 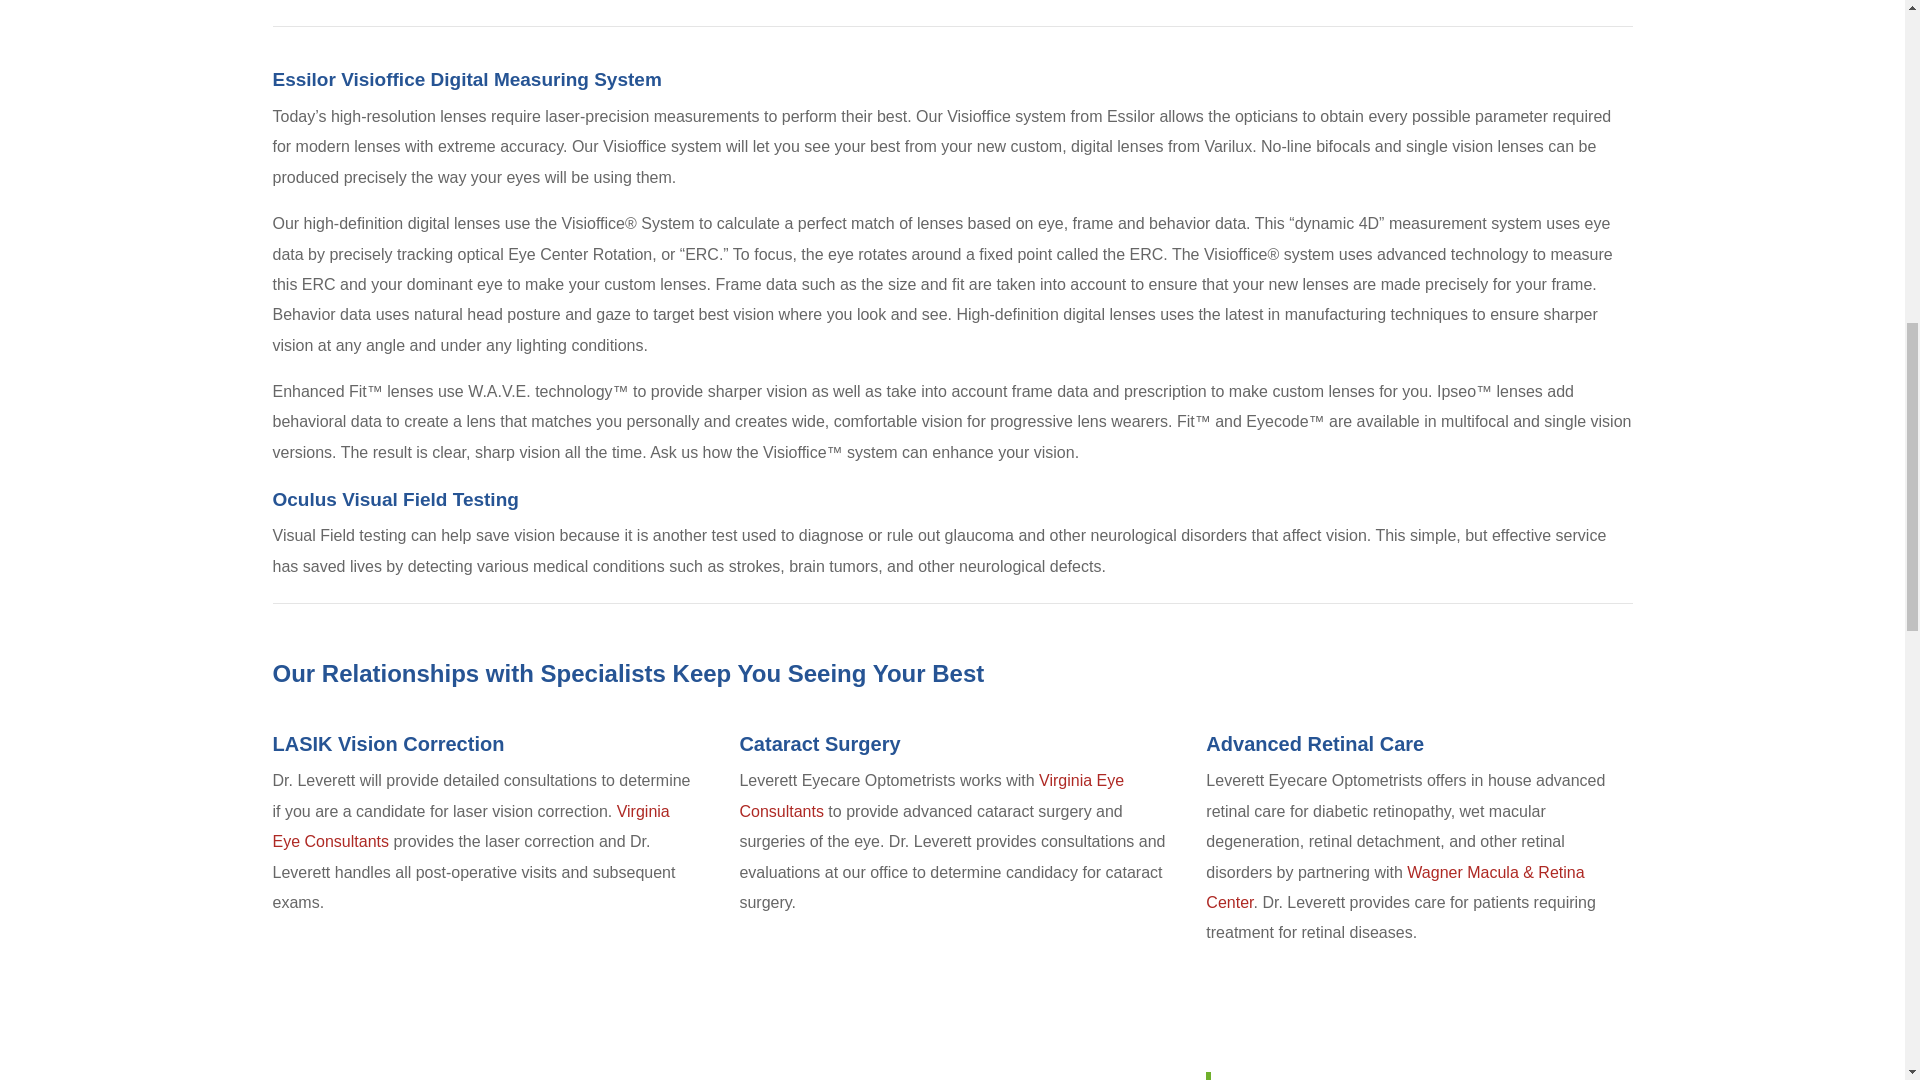 What do you see at coordinates (1310, 1078) in the screenshot?
I see `Leverett Eyecare, P.C.` at bounding box center [1310, 1078].